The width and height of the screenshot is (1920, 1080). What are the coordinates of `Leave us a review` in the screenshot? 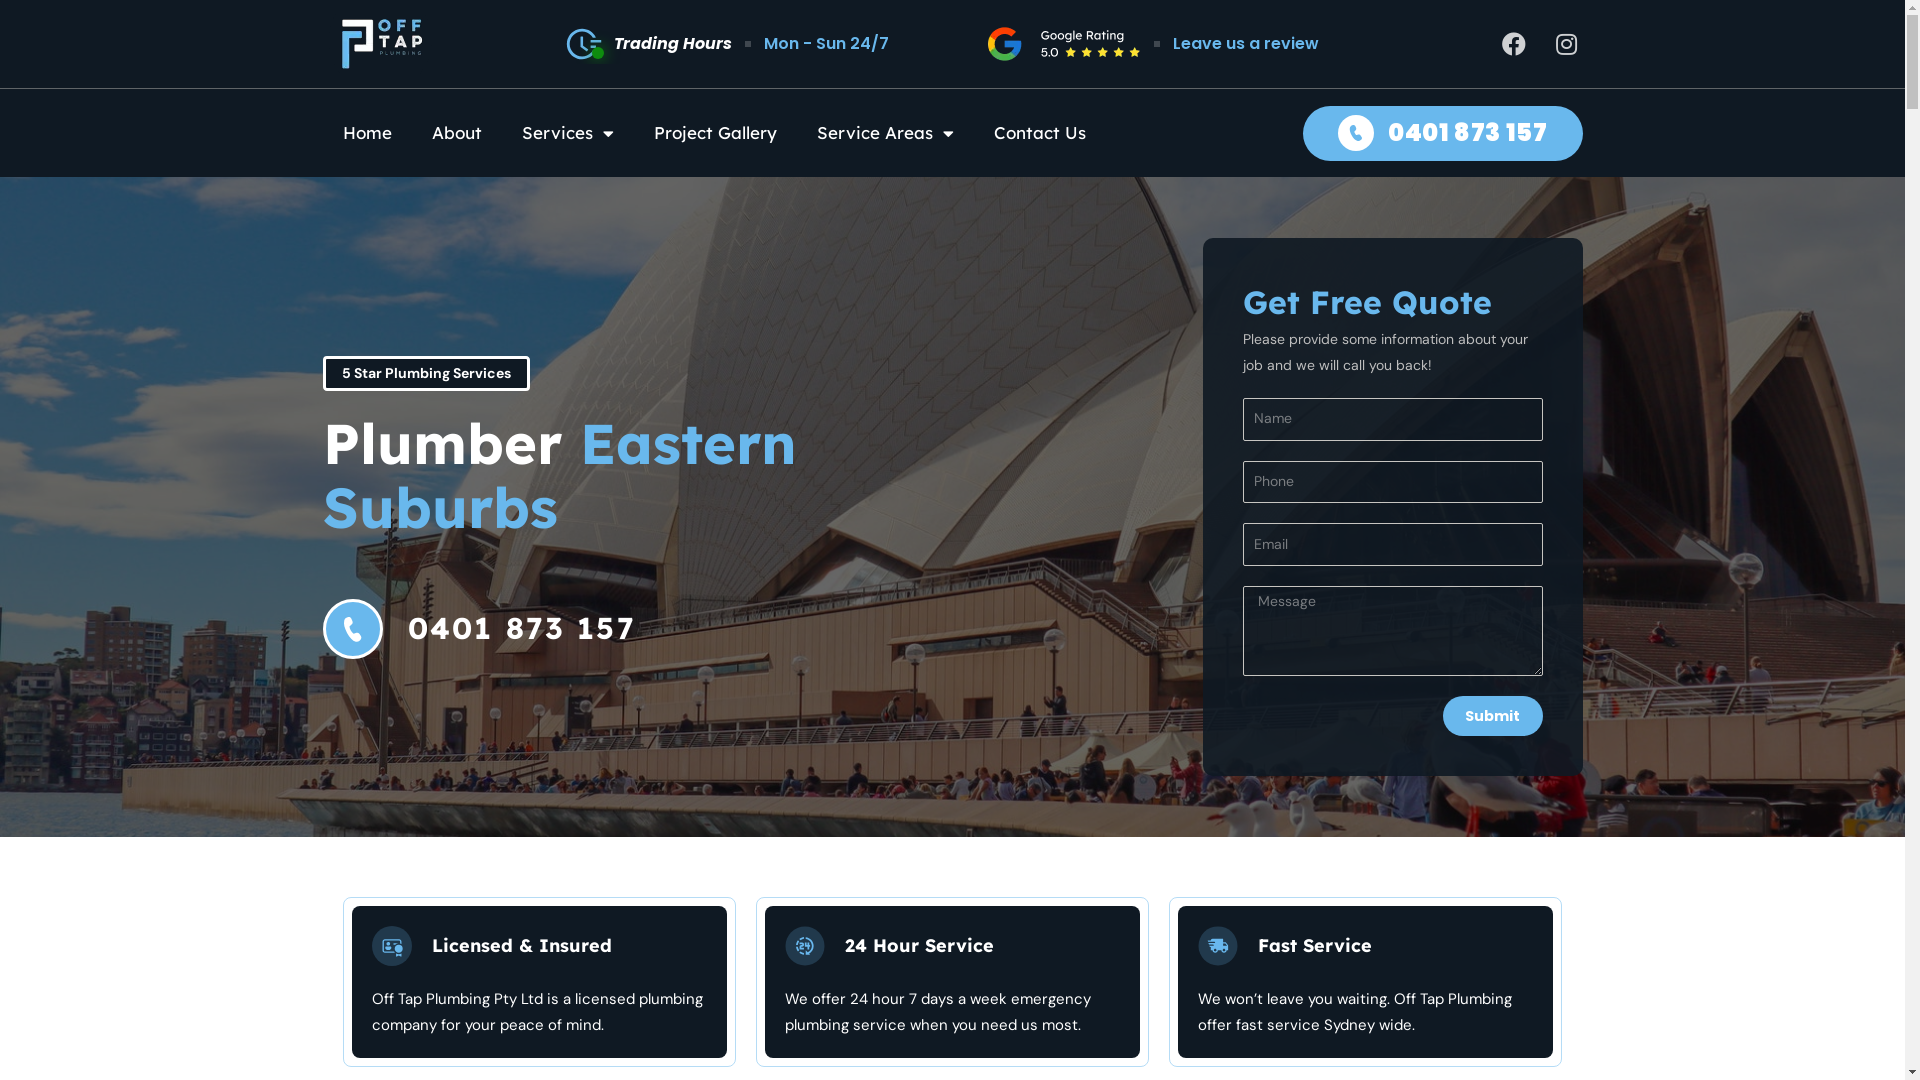 It's located at (1246, 44).